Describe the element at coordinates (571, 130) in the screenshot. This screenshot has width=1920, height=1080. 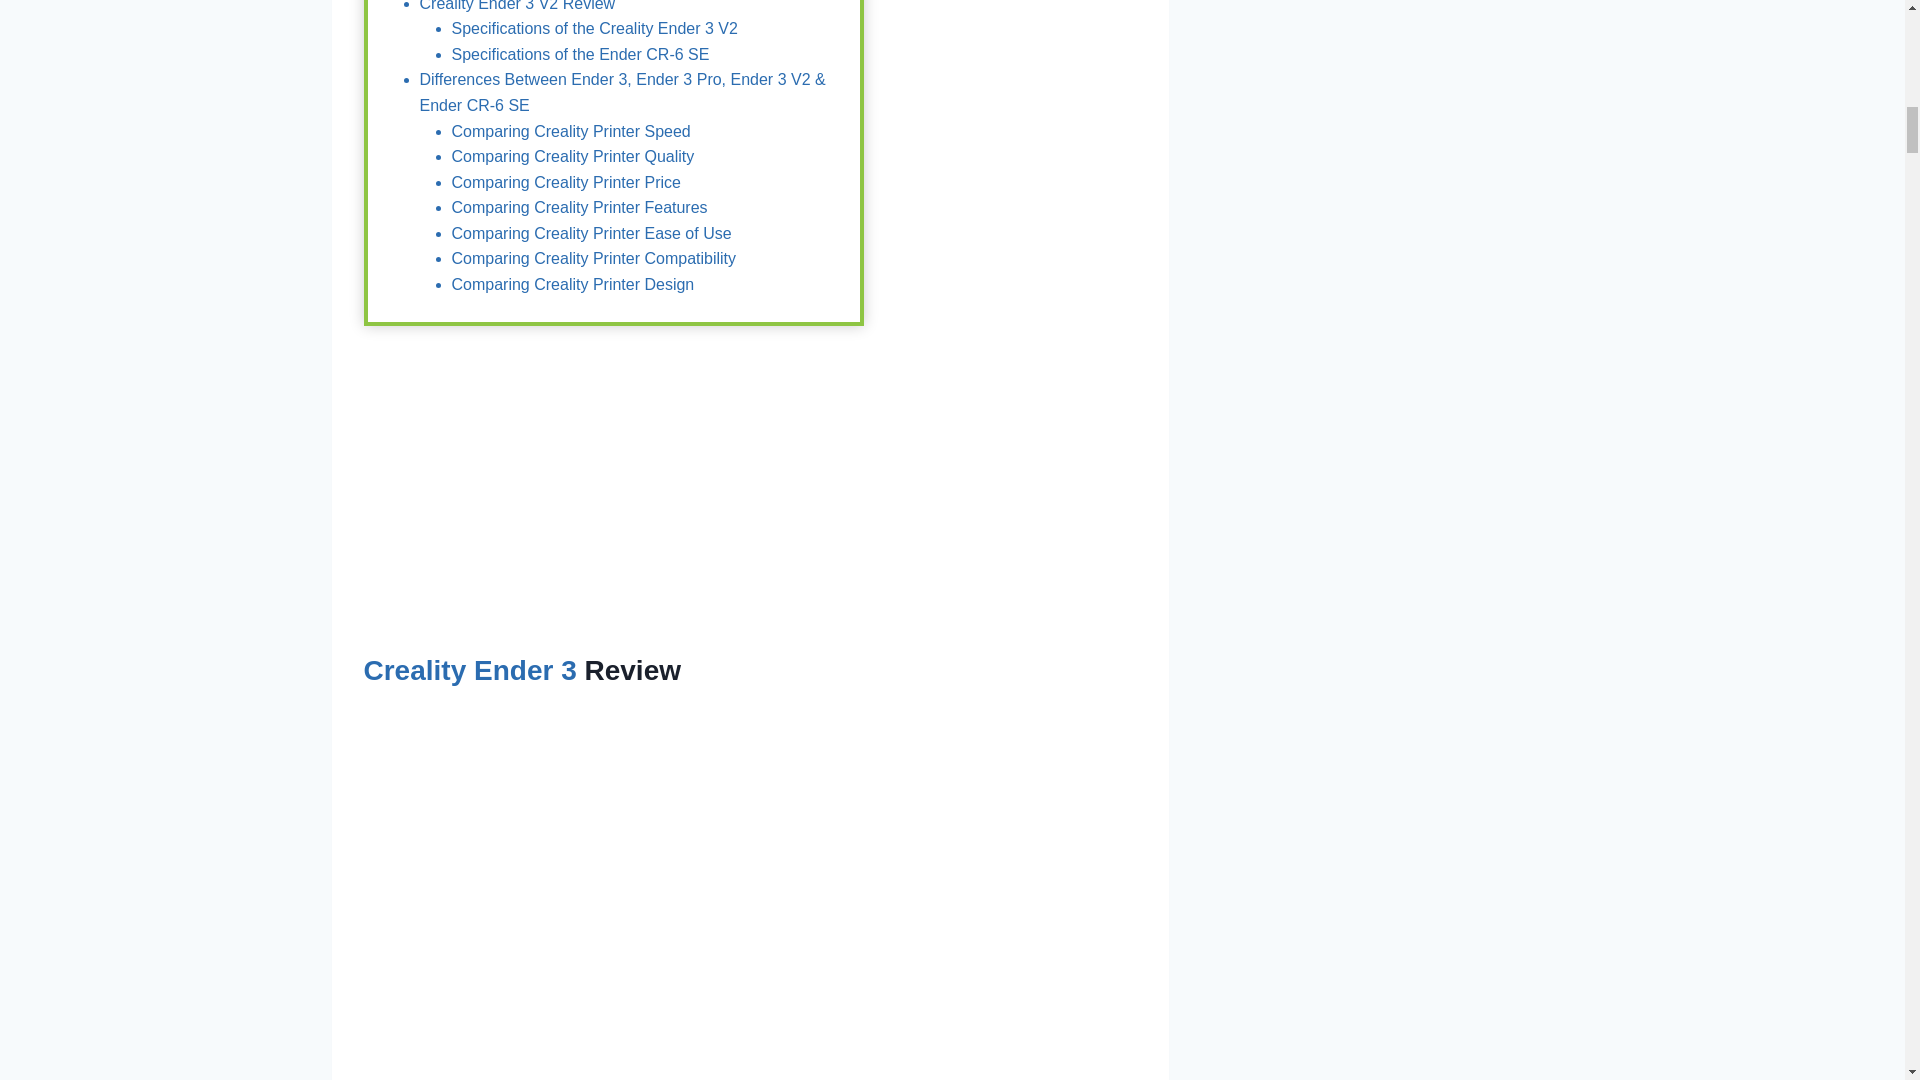
I see `Comparing Creality Printer Speed` at that location.